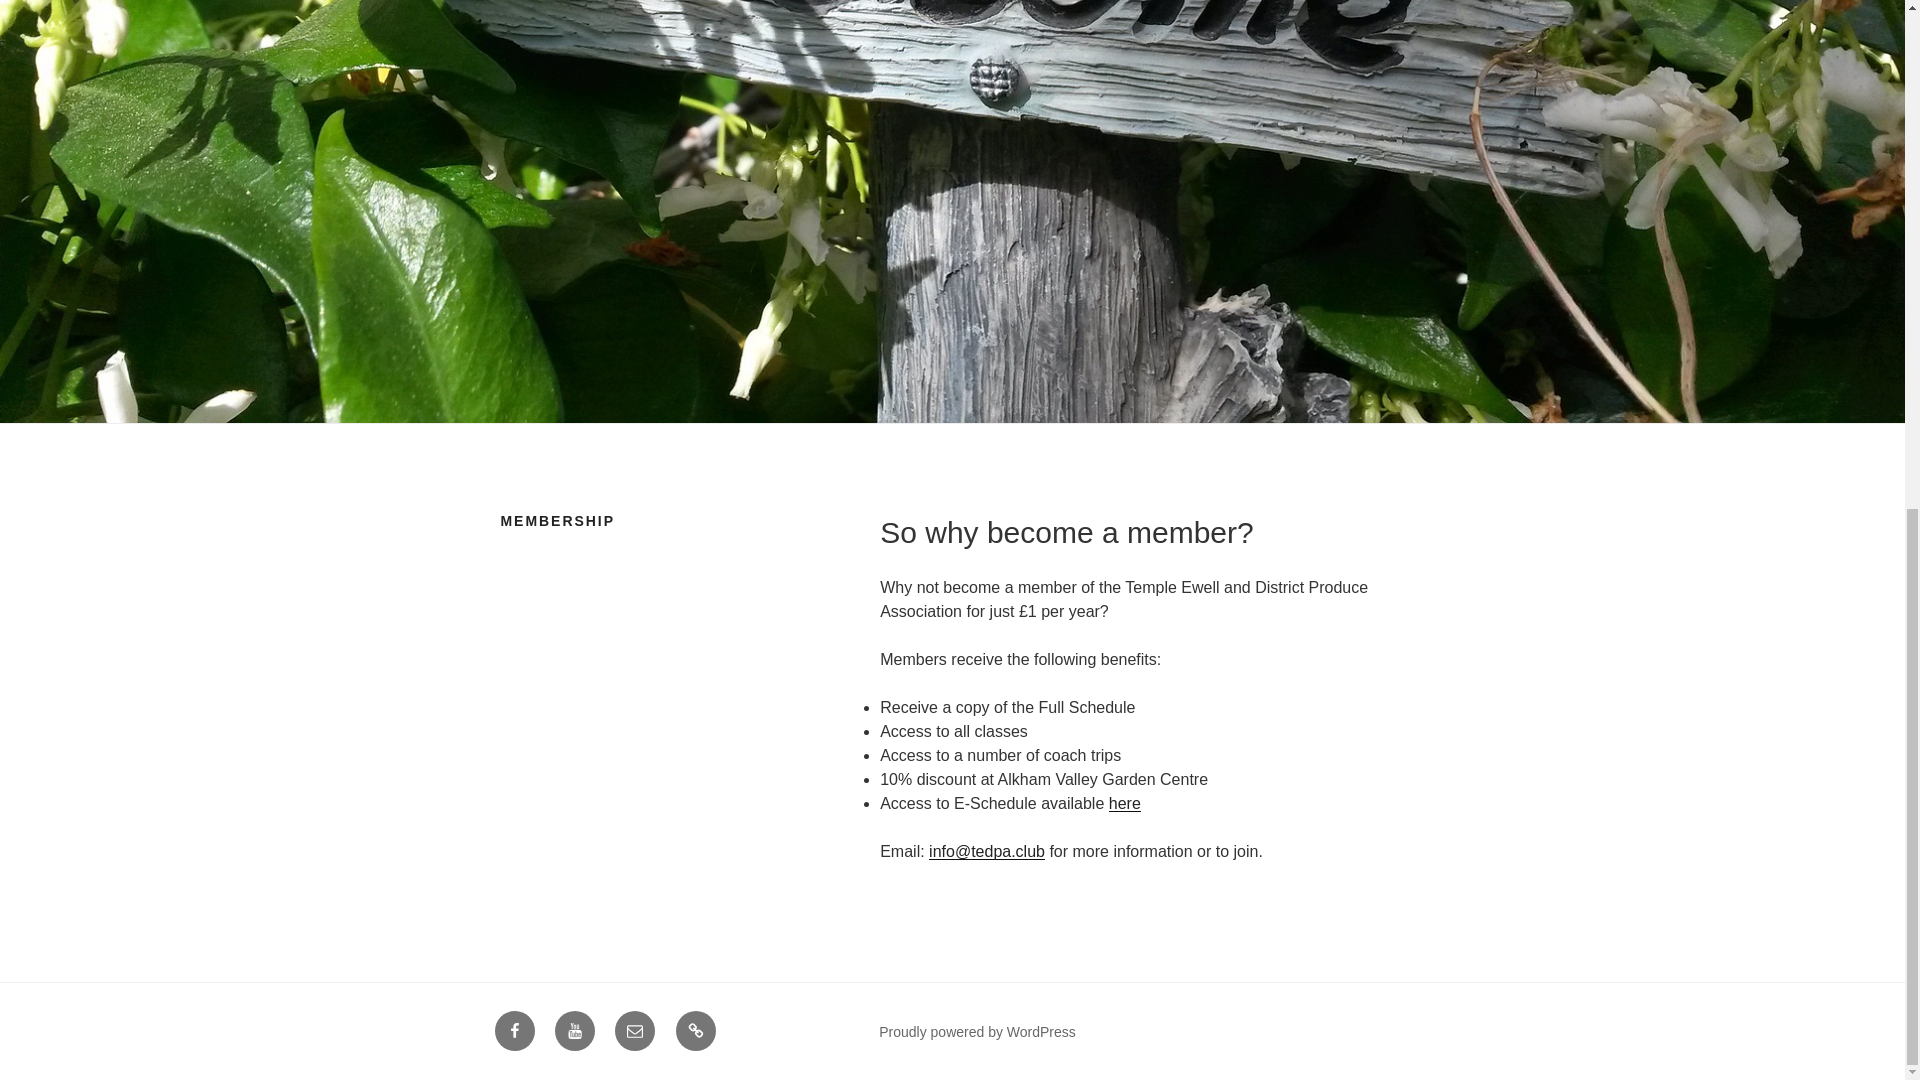 The image size is (1920, 1080). Describe the element at coordinates (574, 1030) in the screenshot. I see `Youtube` at that location.